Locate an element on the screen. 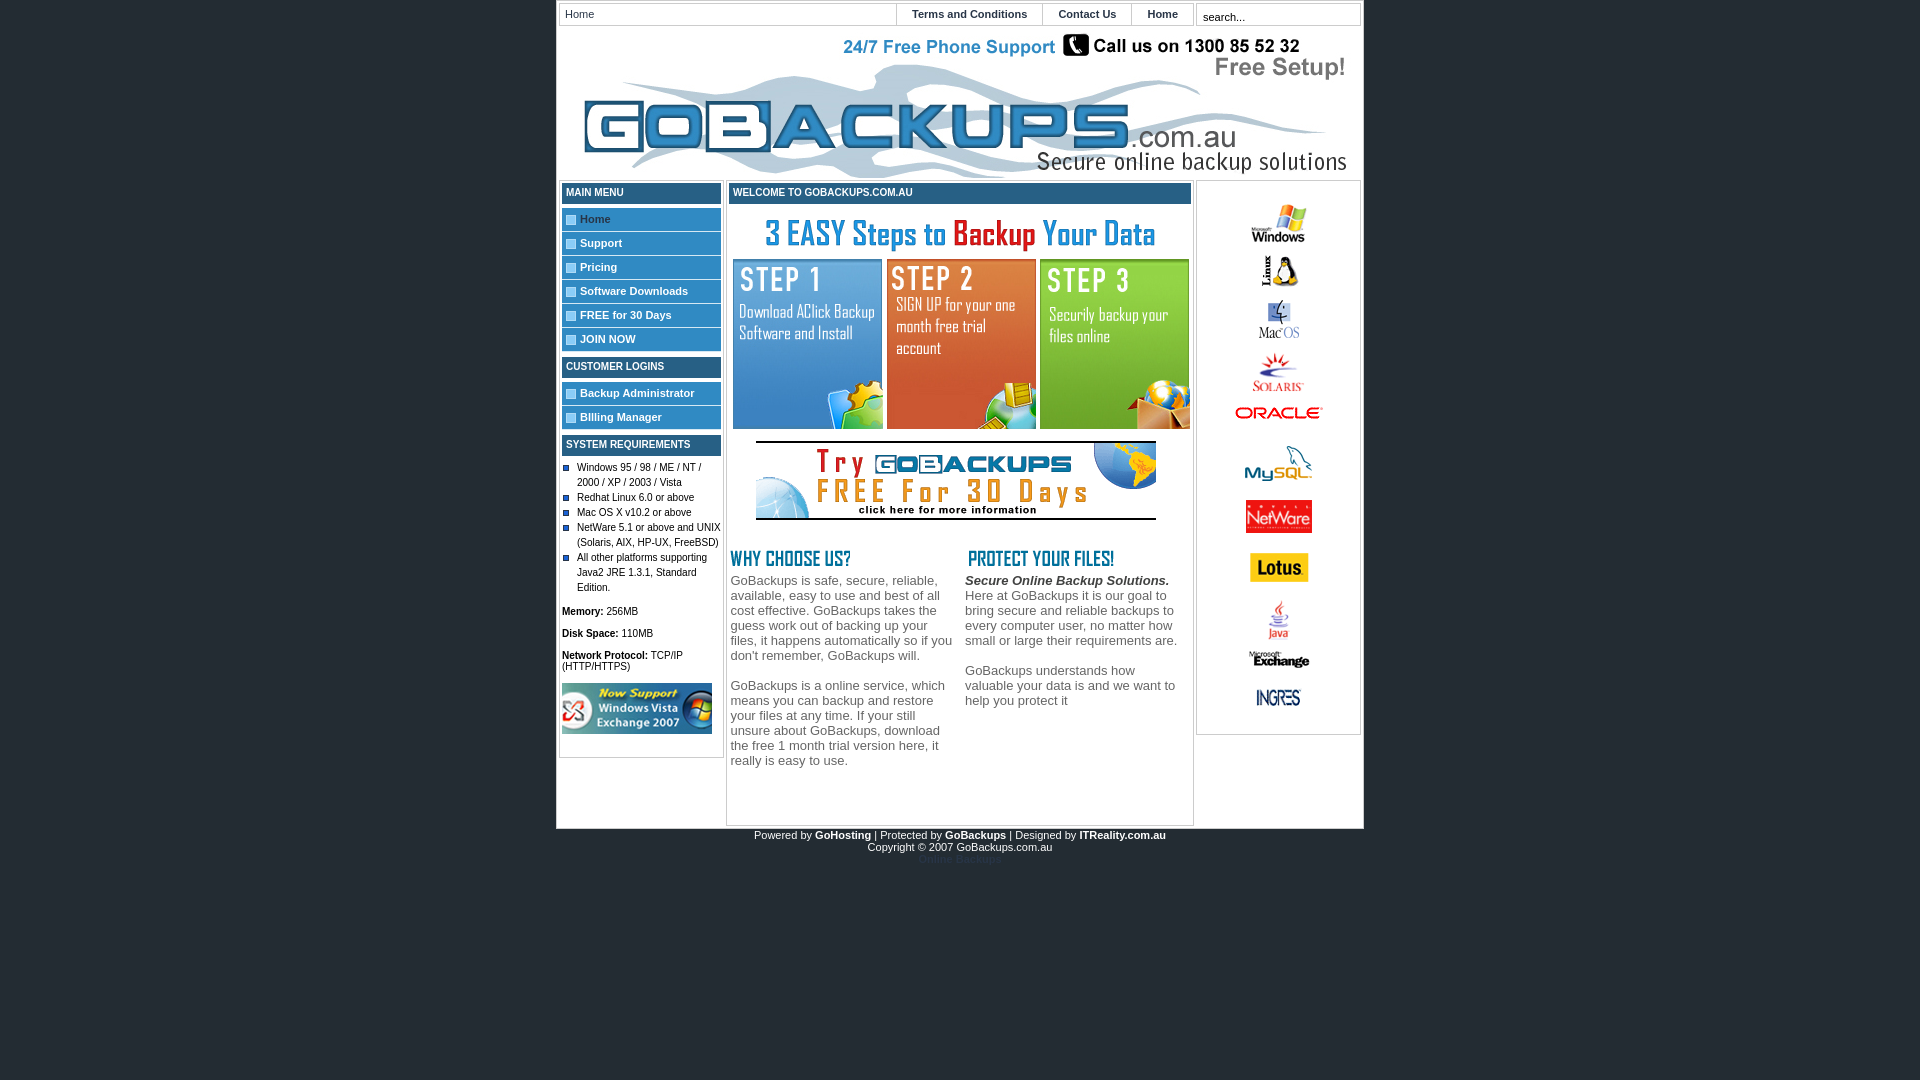 Image resolution: width=1920 pixels, height=1080 pixels. Exchange is located at coordinates (1278, 660).